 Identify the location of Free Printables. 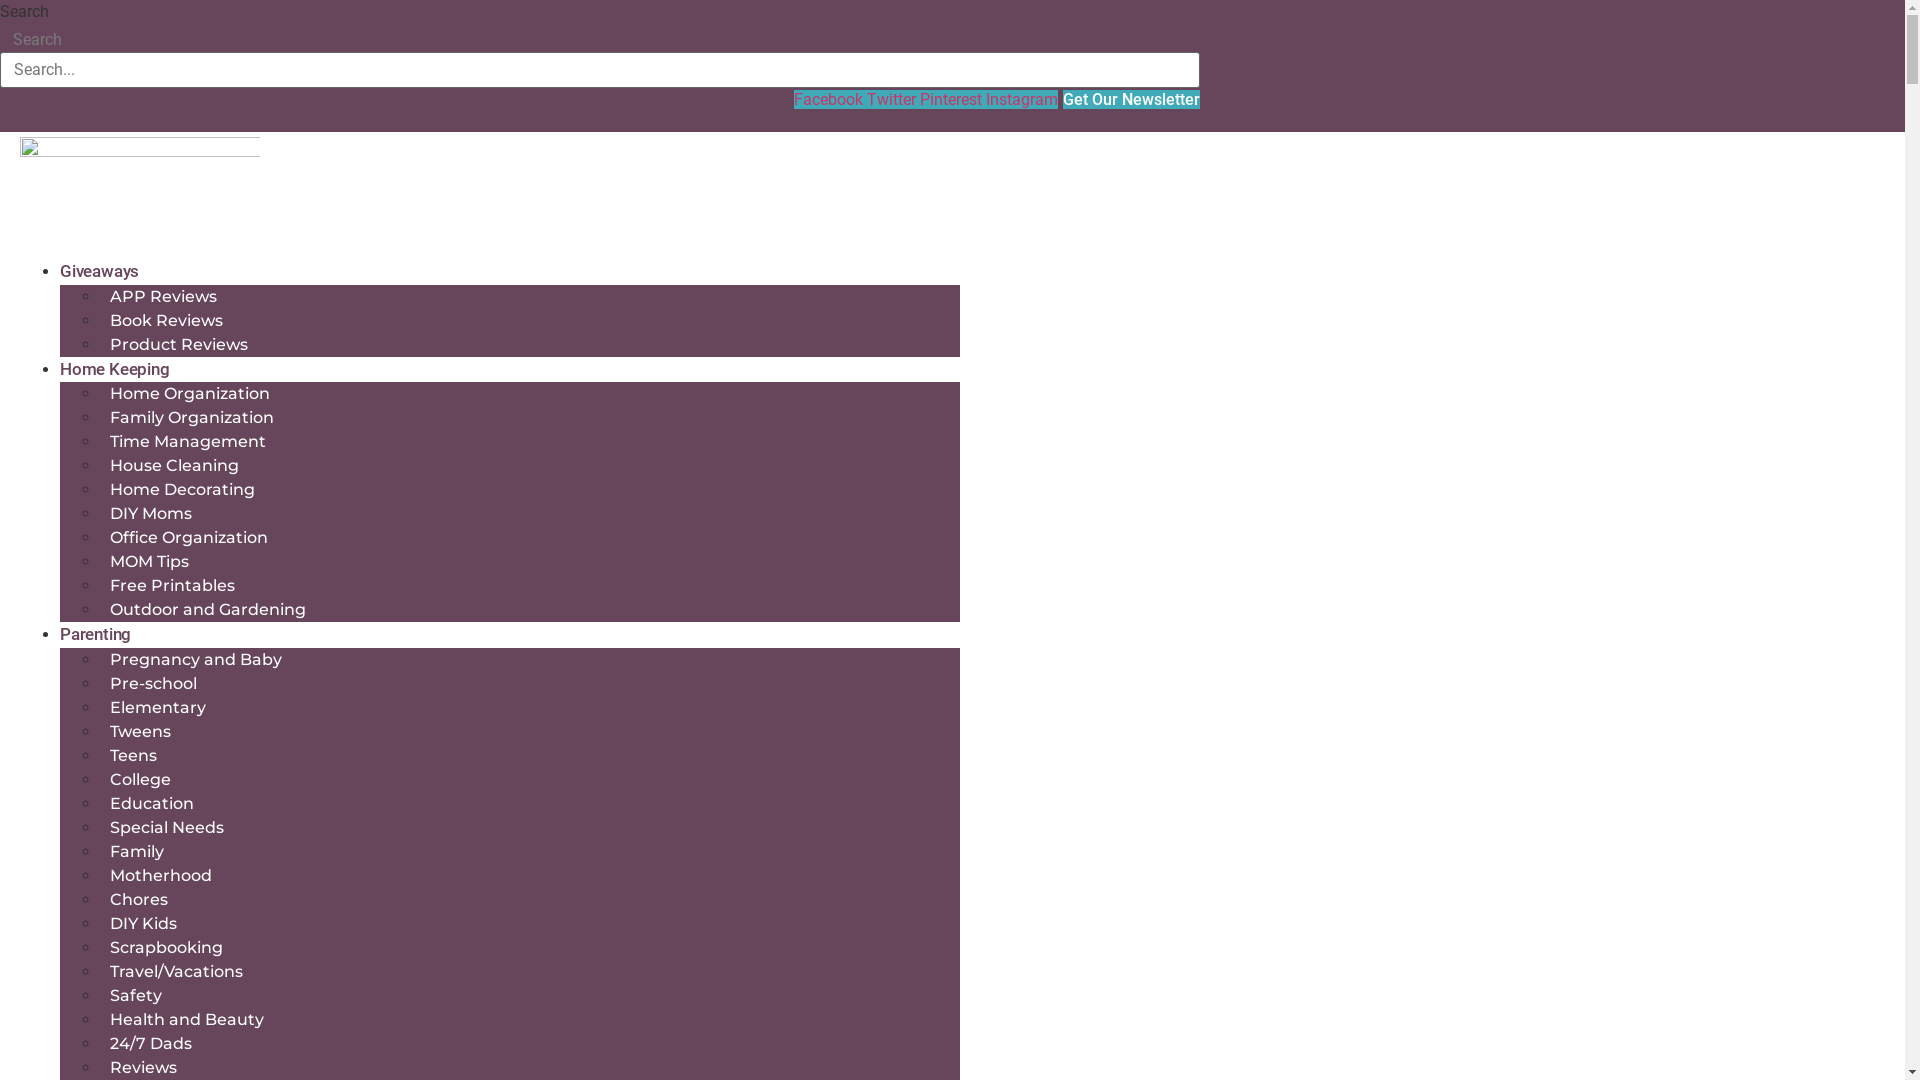
(172, 586).